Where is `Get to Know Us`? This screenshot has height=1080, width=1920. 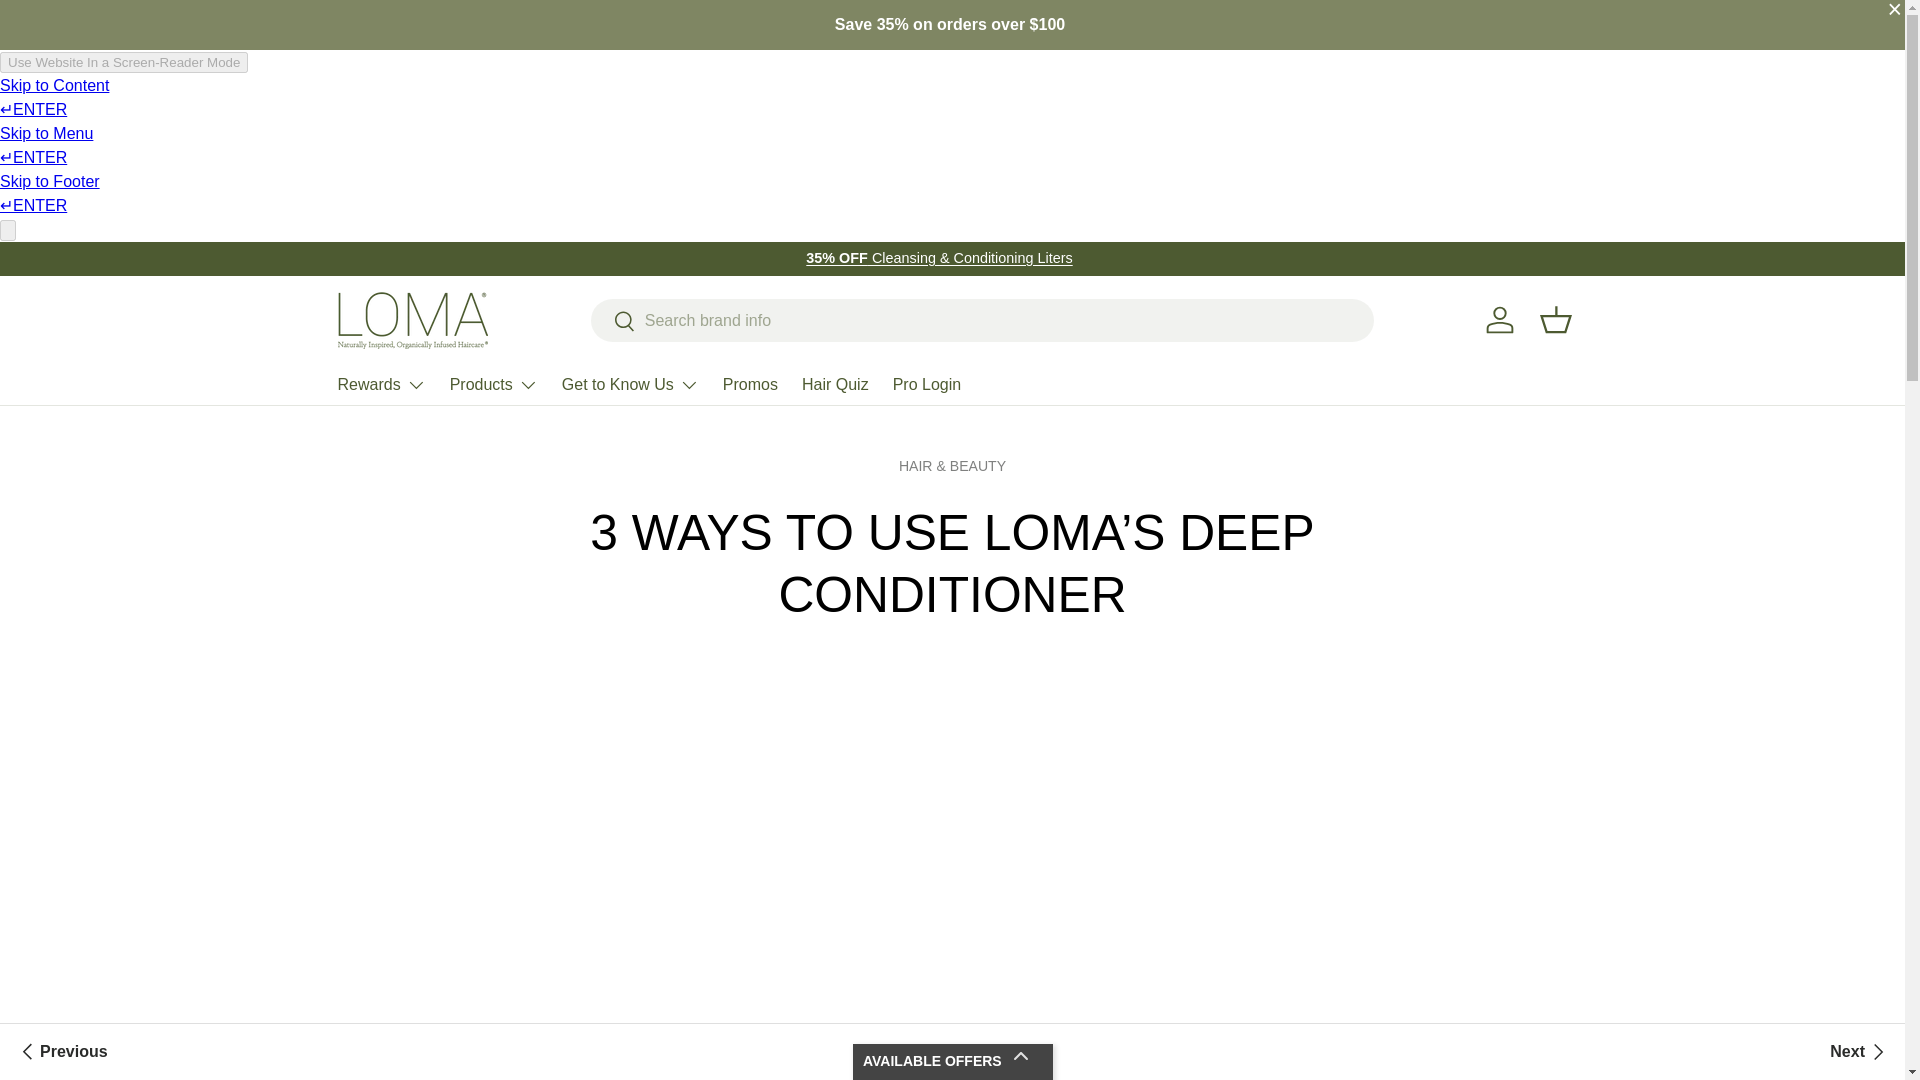
Get to Know Us is located at coordinates (630, 385).